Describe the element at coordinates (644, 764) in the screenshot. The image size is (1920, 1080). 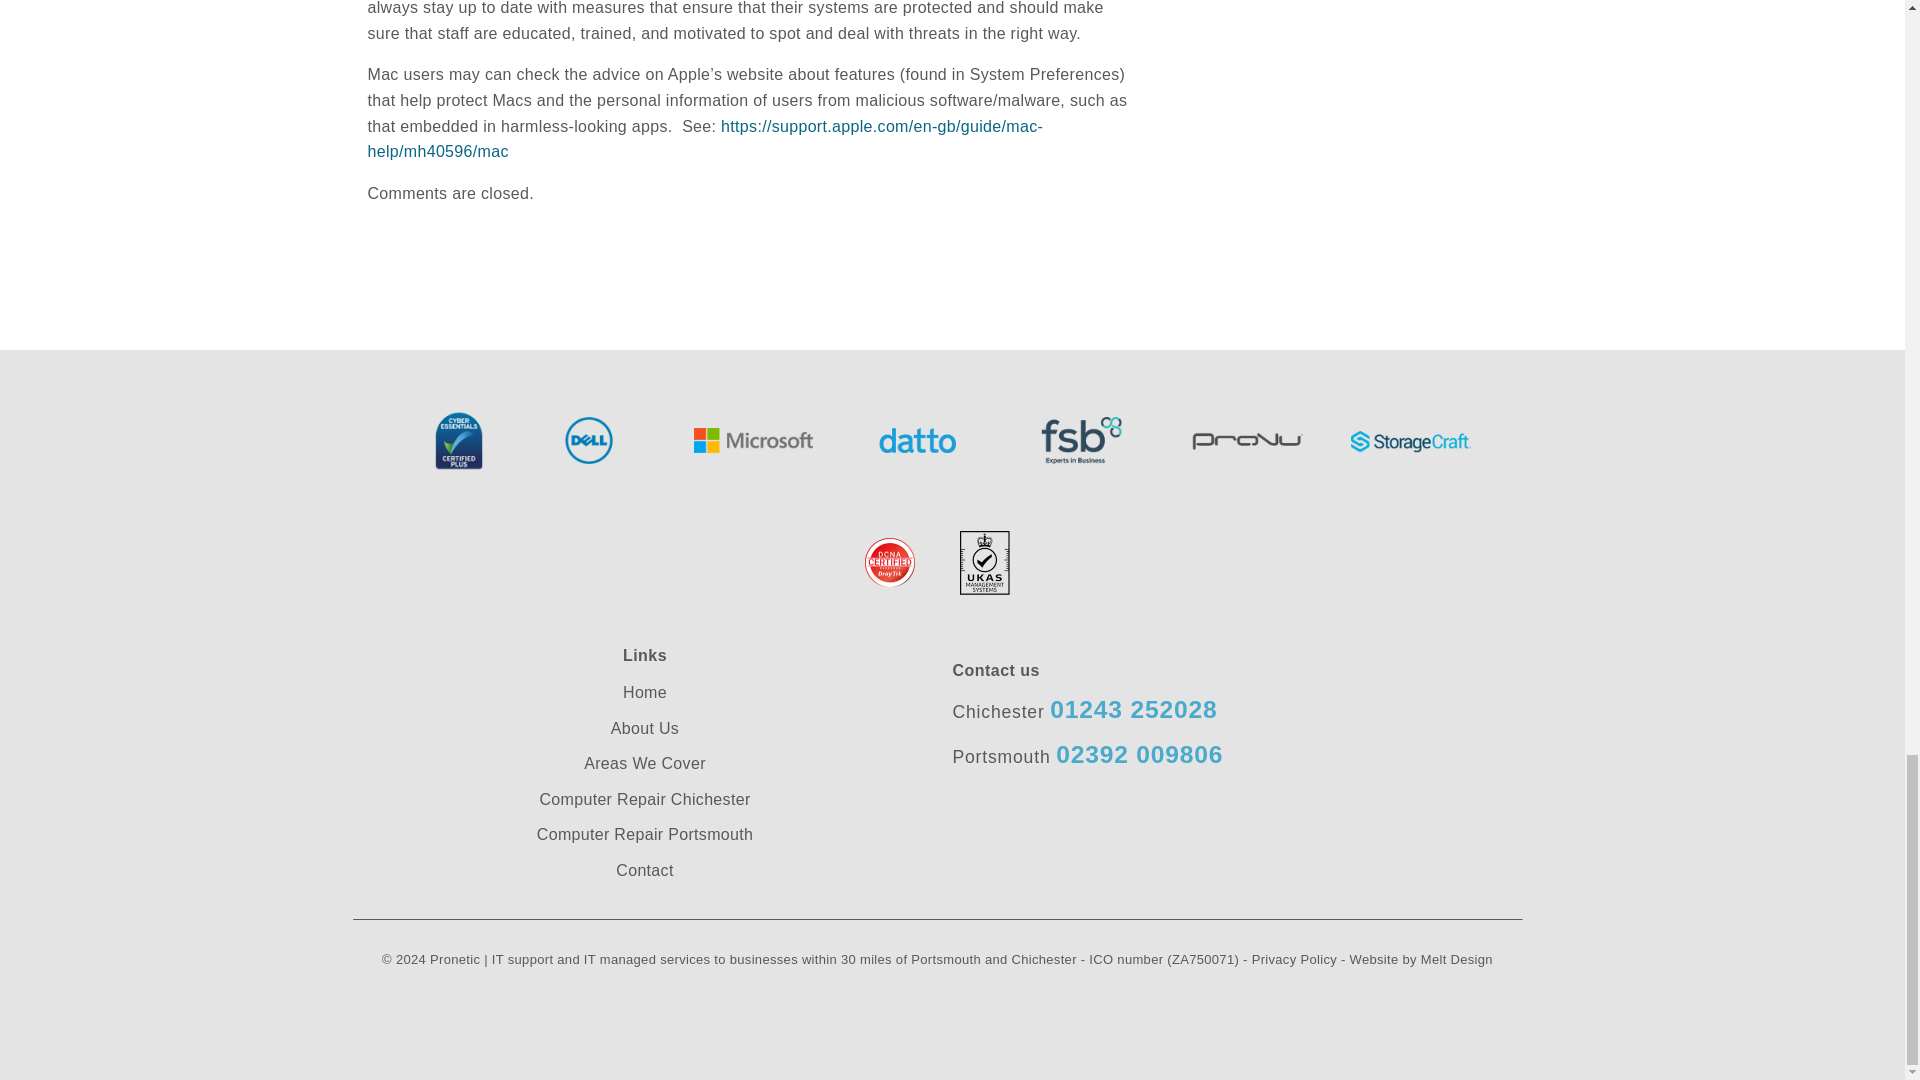
I see `Areas We Cover` at that location.